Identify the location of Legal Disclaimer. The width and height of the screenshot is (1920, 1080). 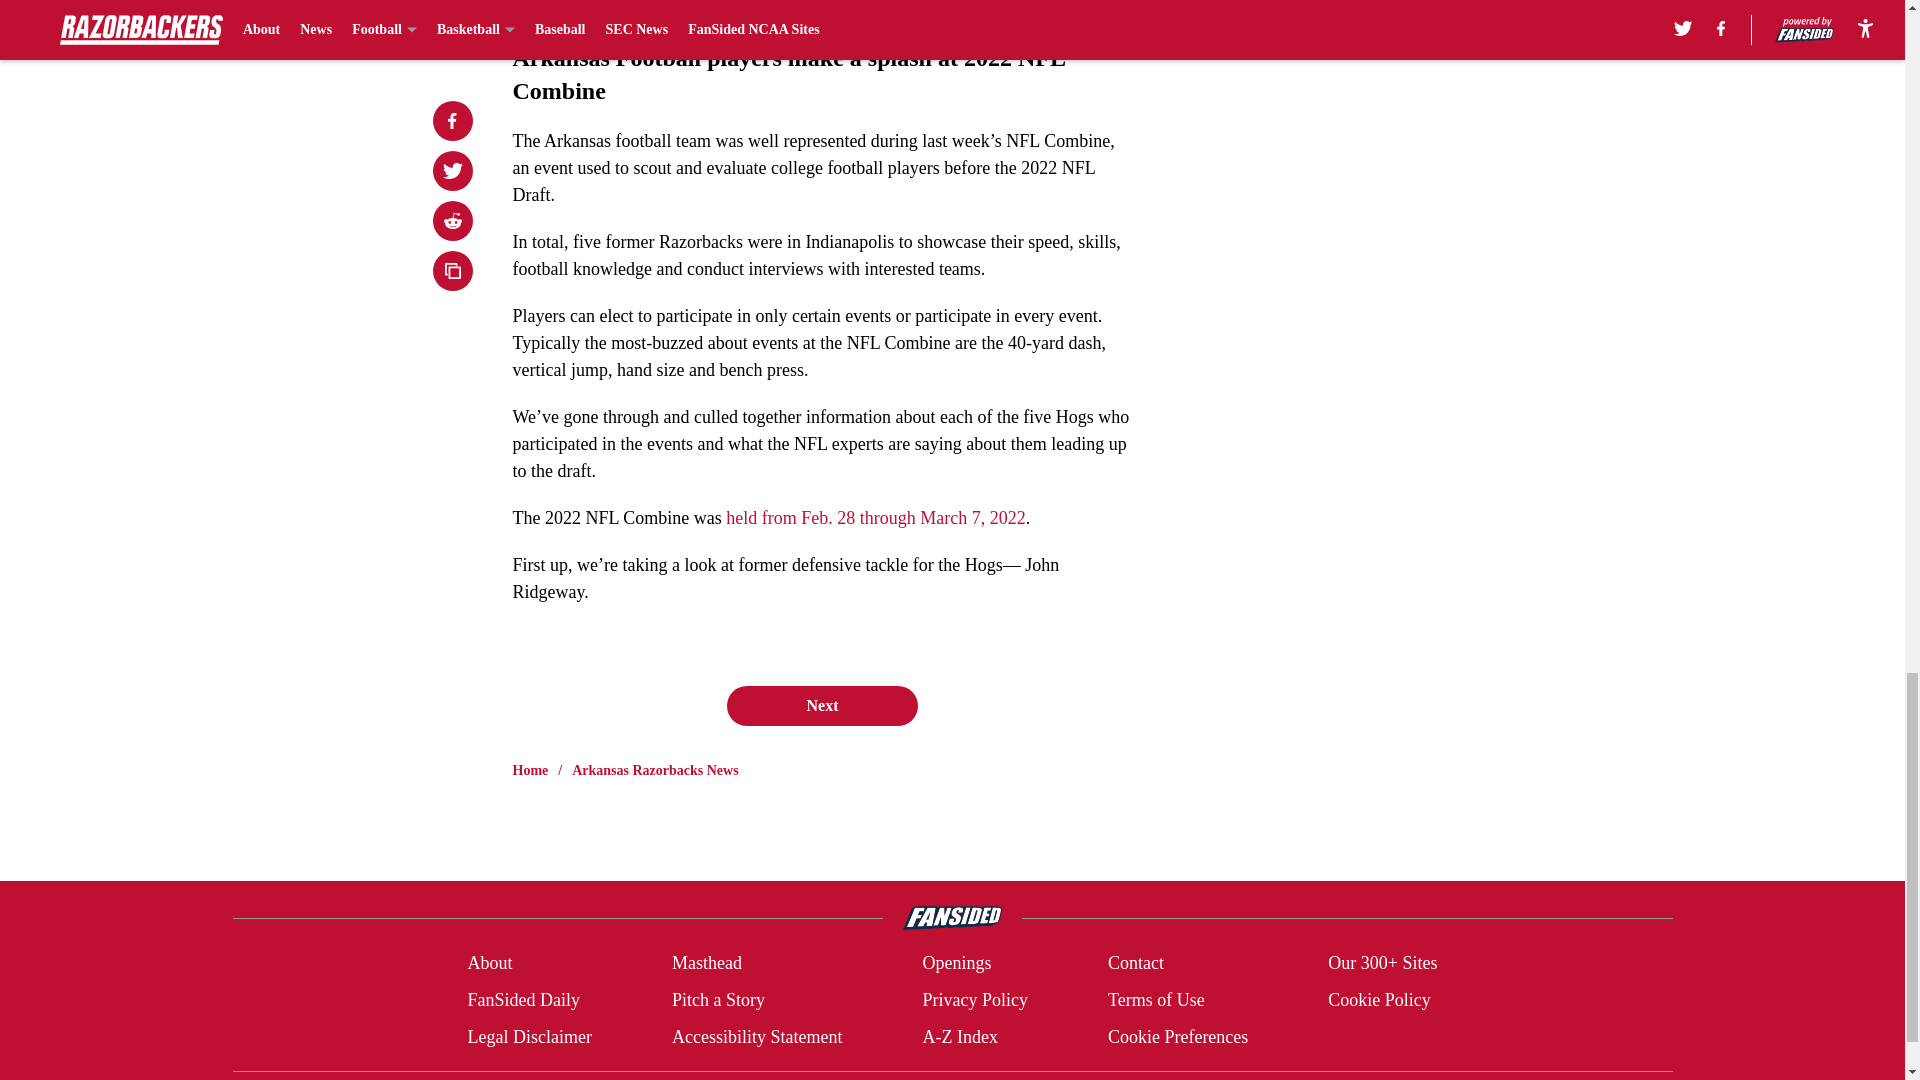
(528, 1036).